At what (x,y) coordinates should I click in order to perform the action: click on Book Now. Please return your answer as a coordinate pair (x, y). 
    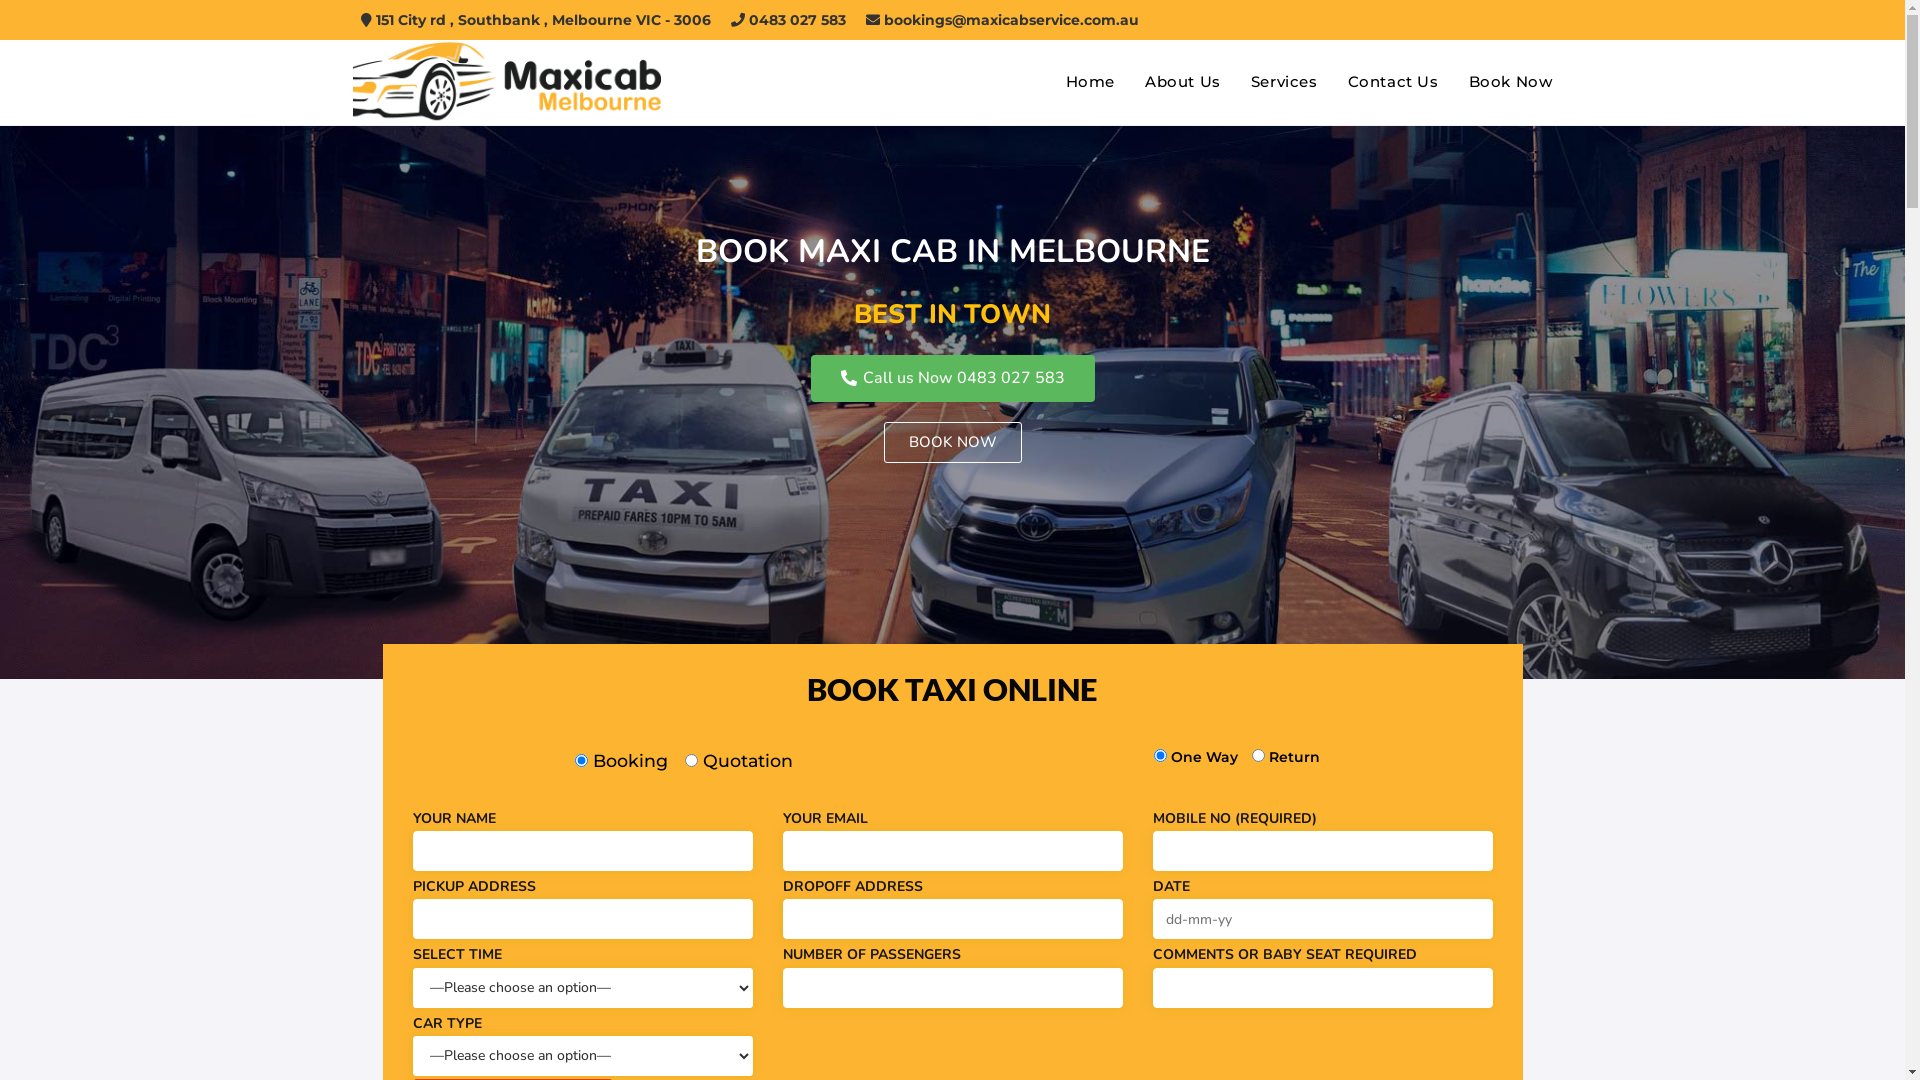
    Looking at the image, I should click on (1511, 82).